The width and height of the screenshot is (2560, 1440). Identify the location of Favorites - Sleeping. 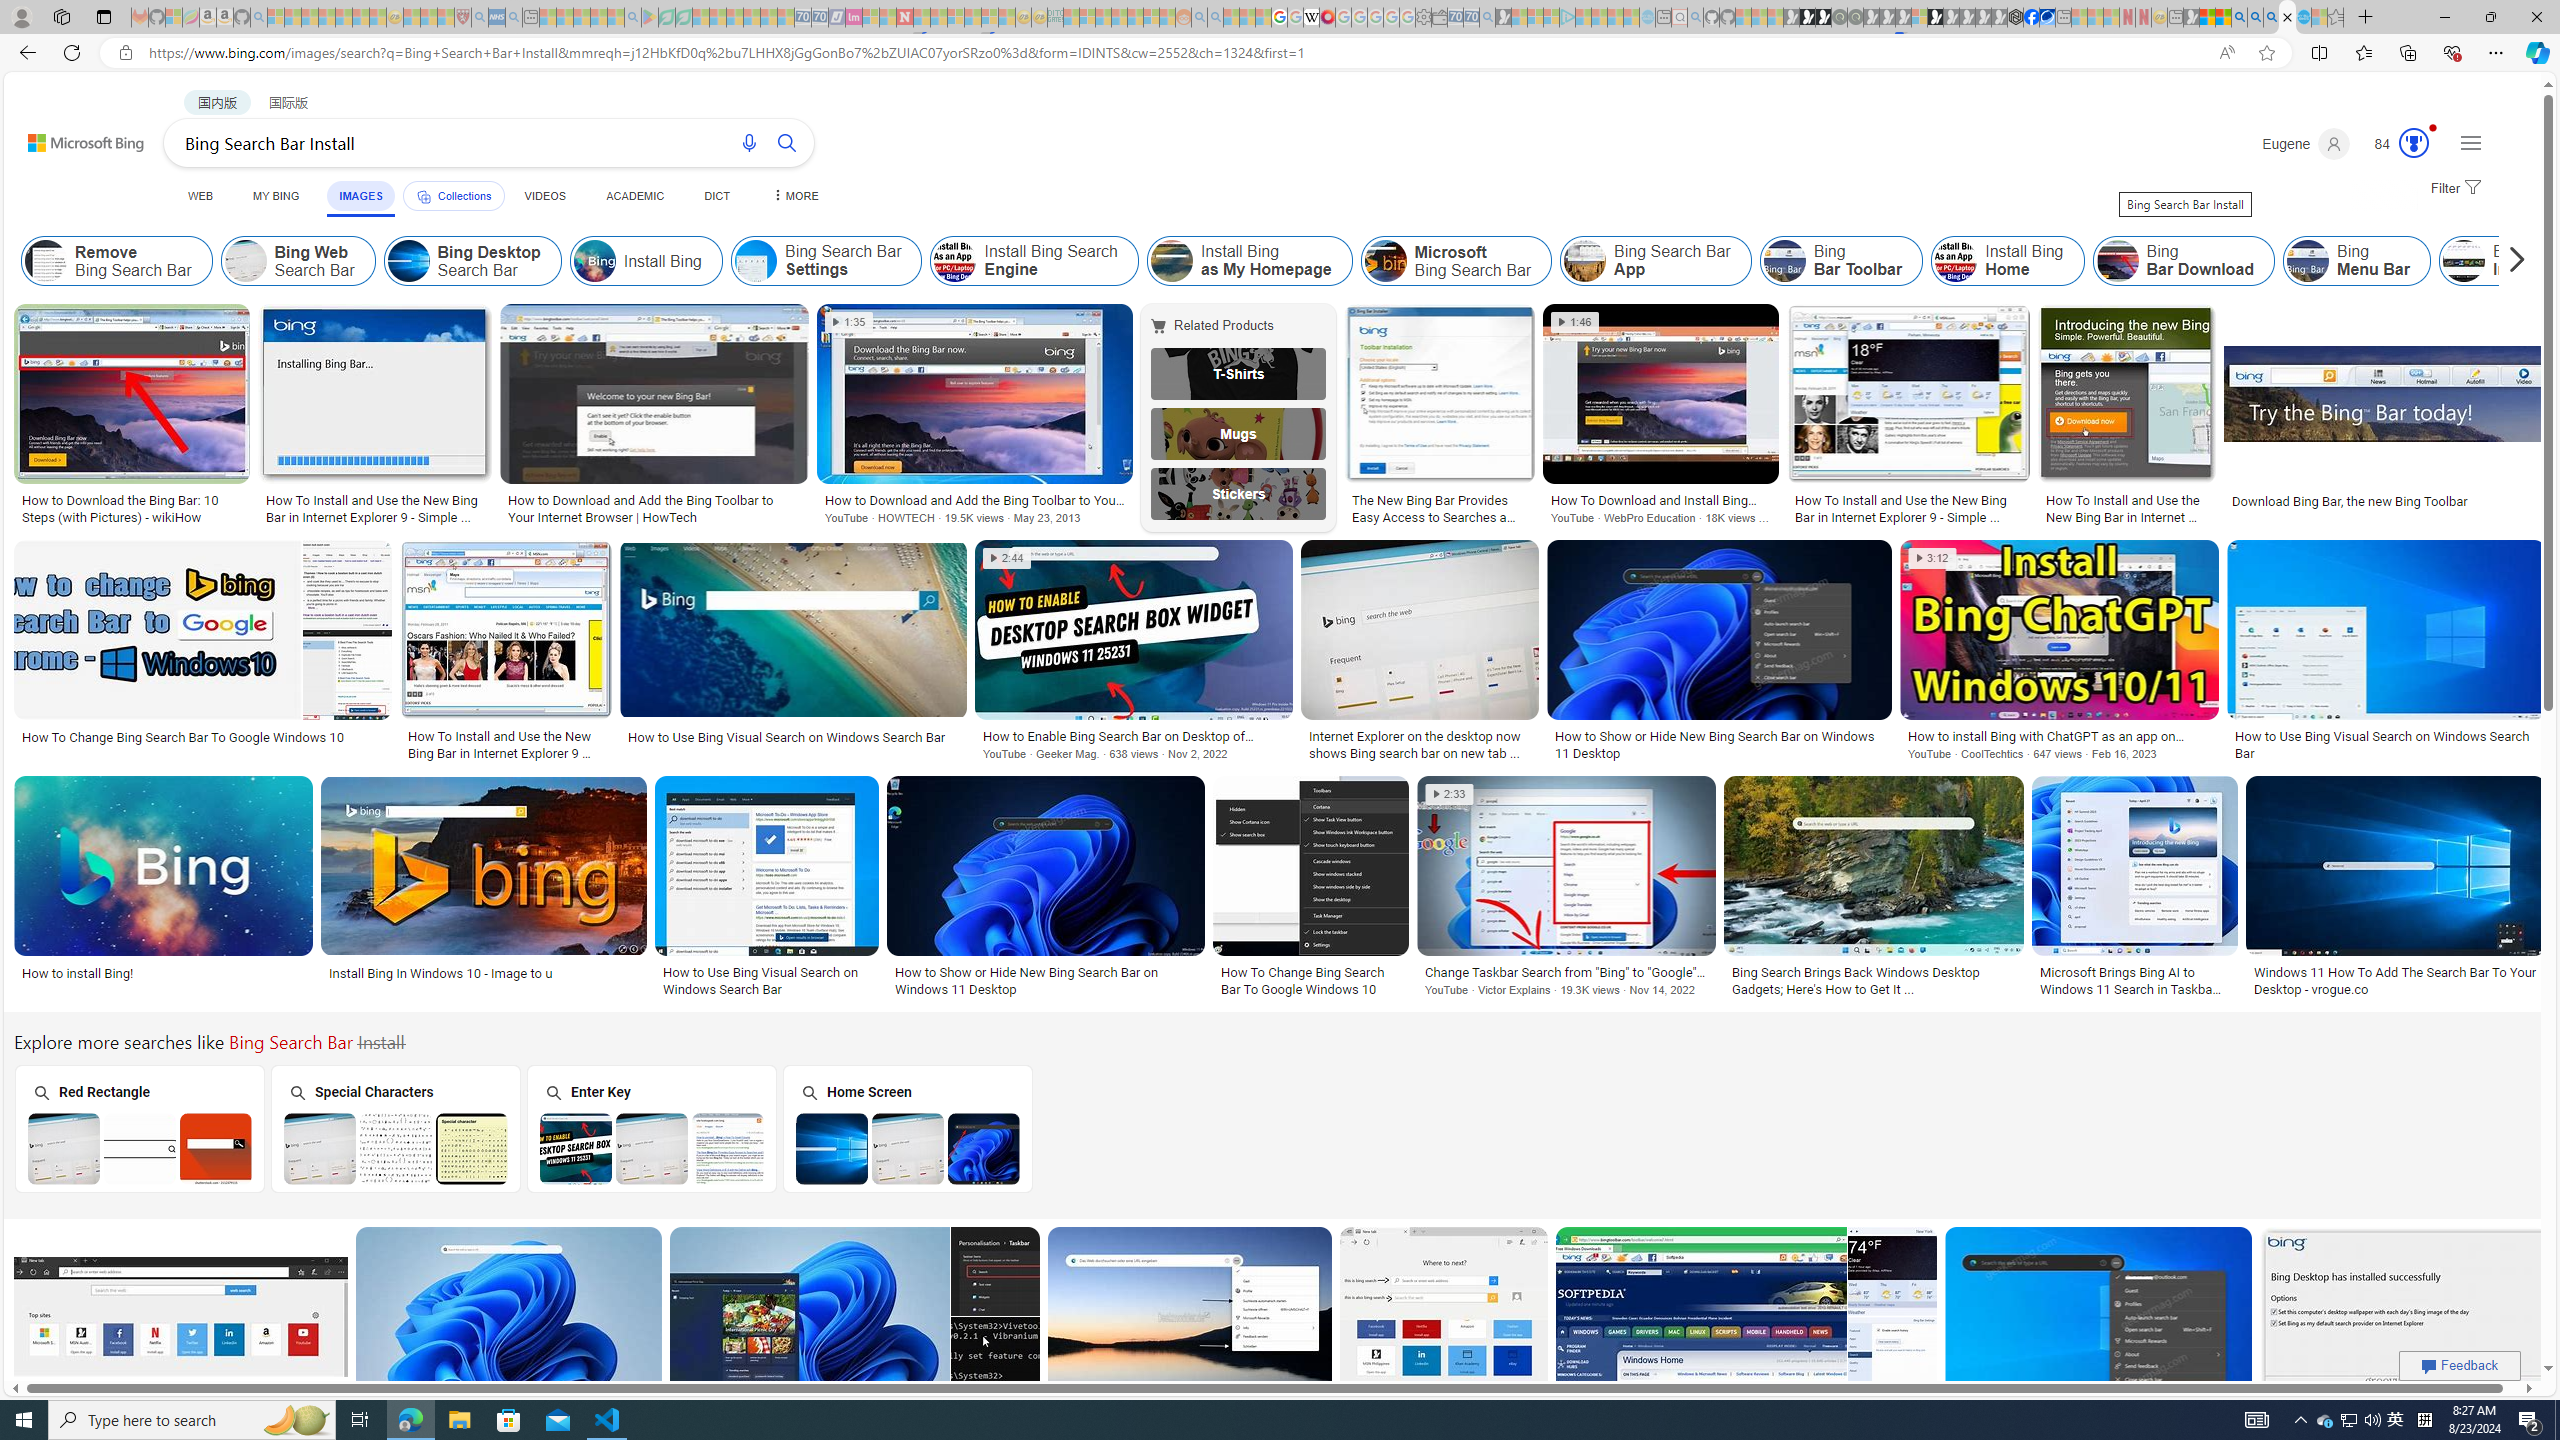
(2336, 17).